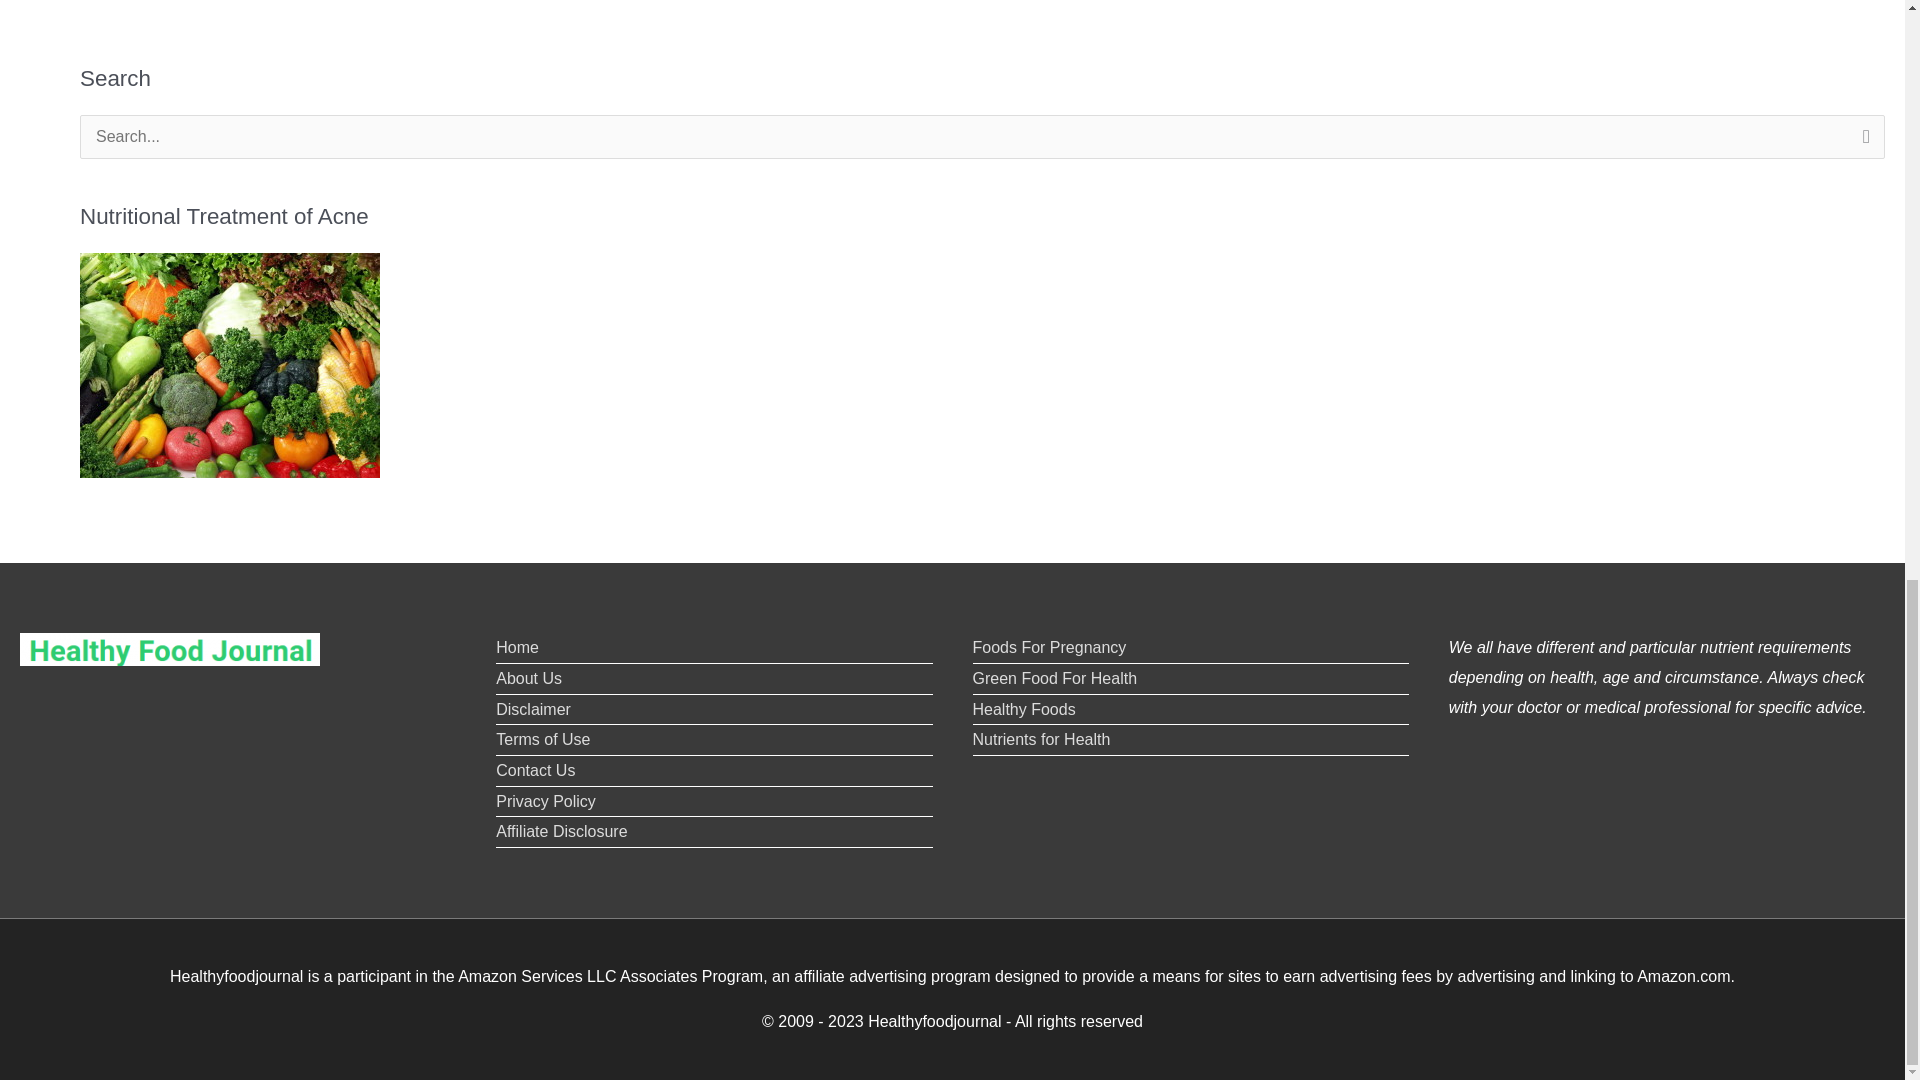  I want to click on Affiliate Disclosure, so click(561, 831).